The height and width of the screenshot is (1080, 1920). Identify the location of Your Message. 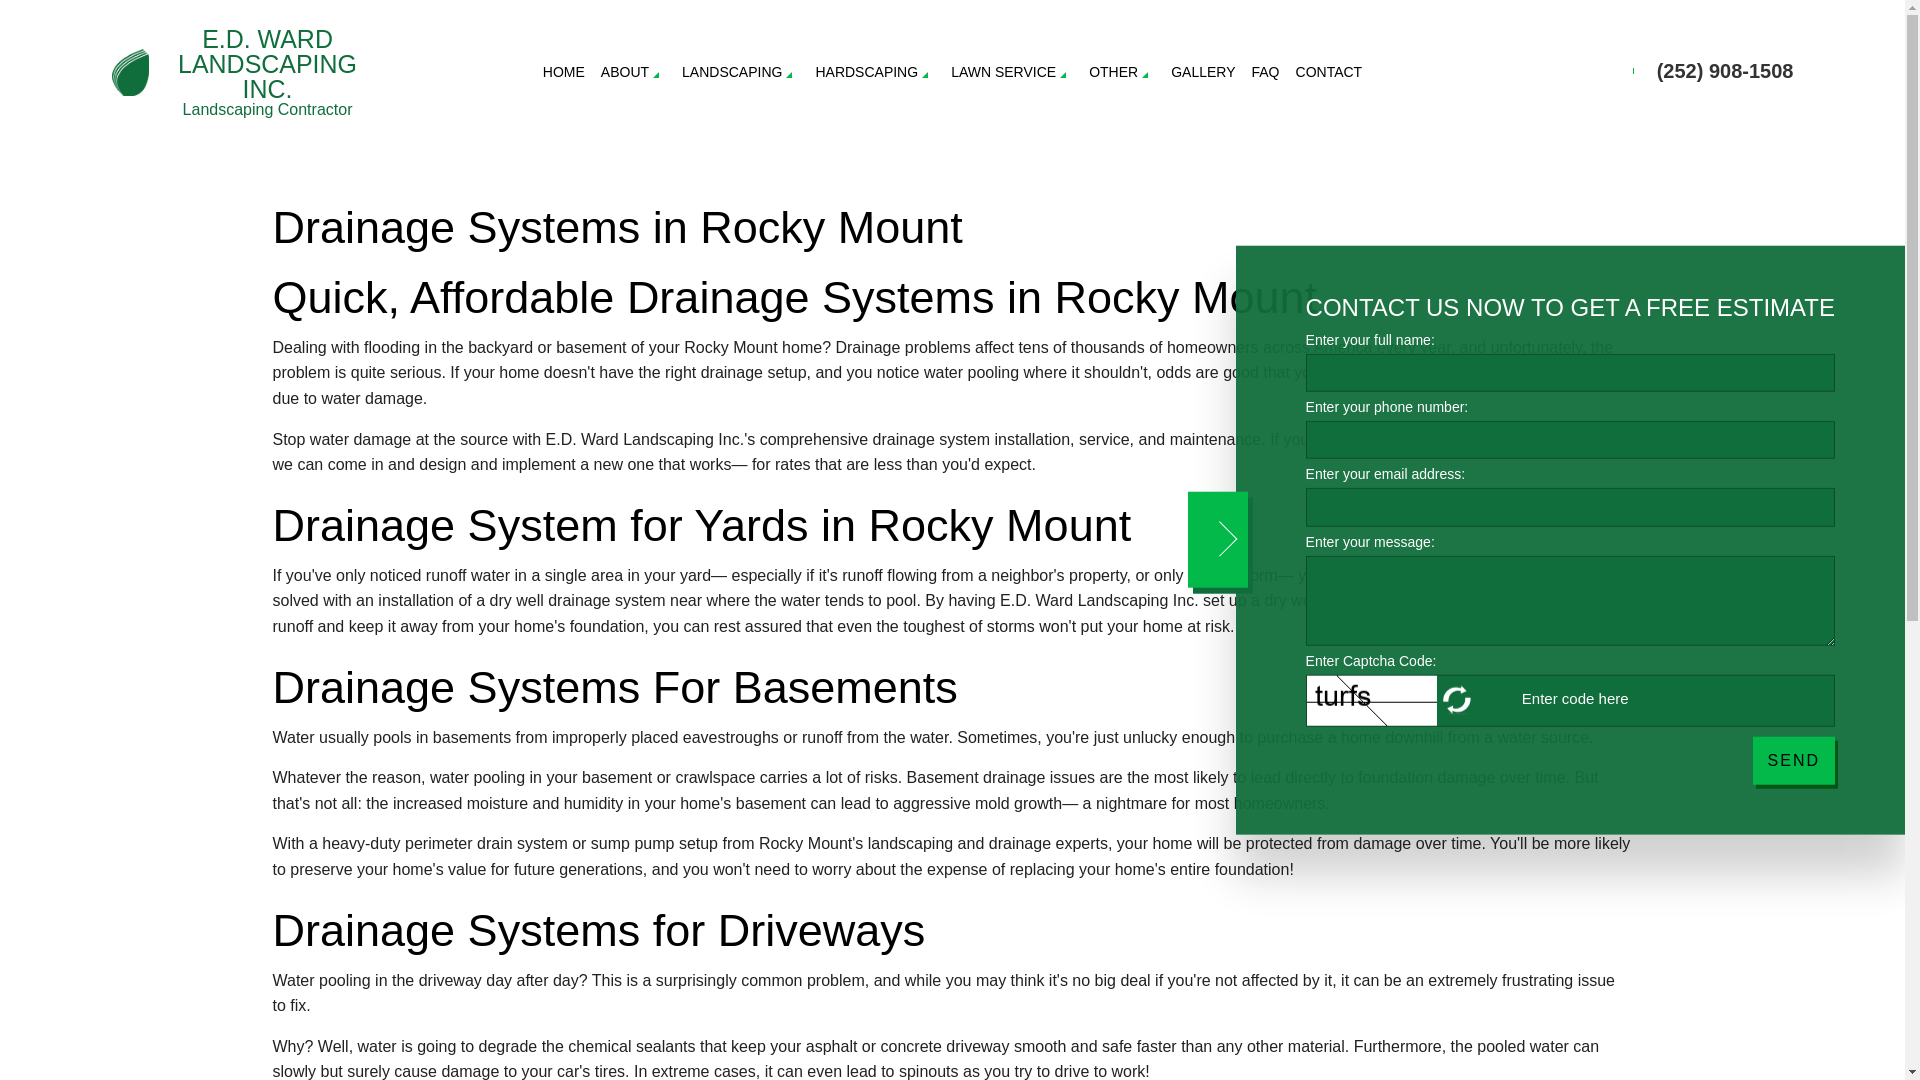
(1570, 600).